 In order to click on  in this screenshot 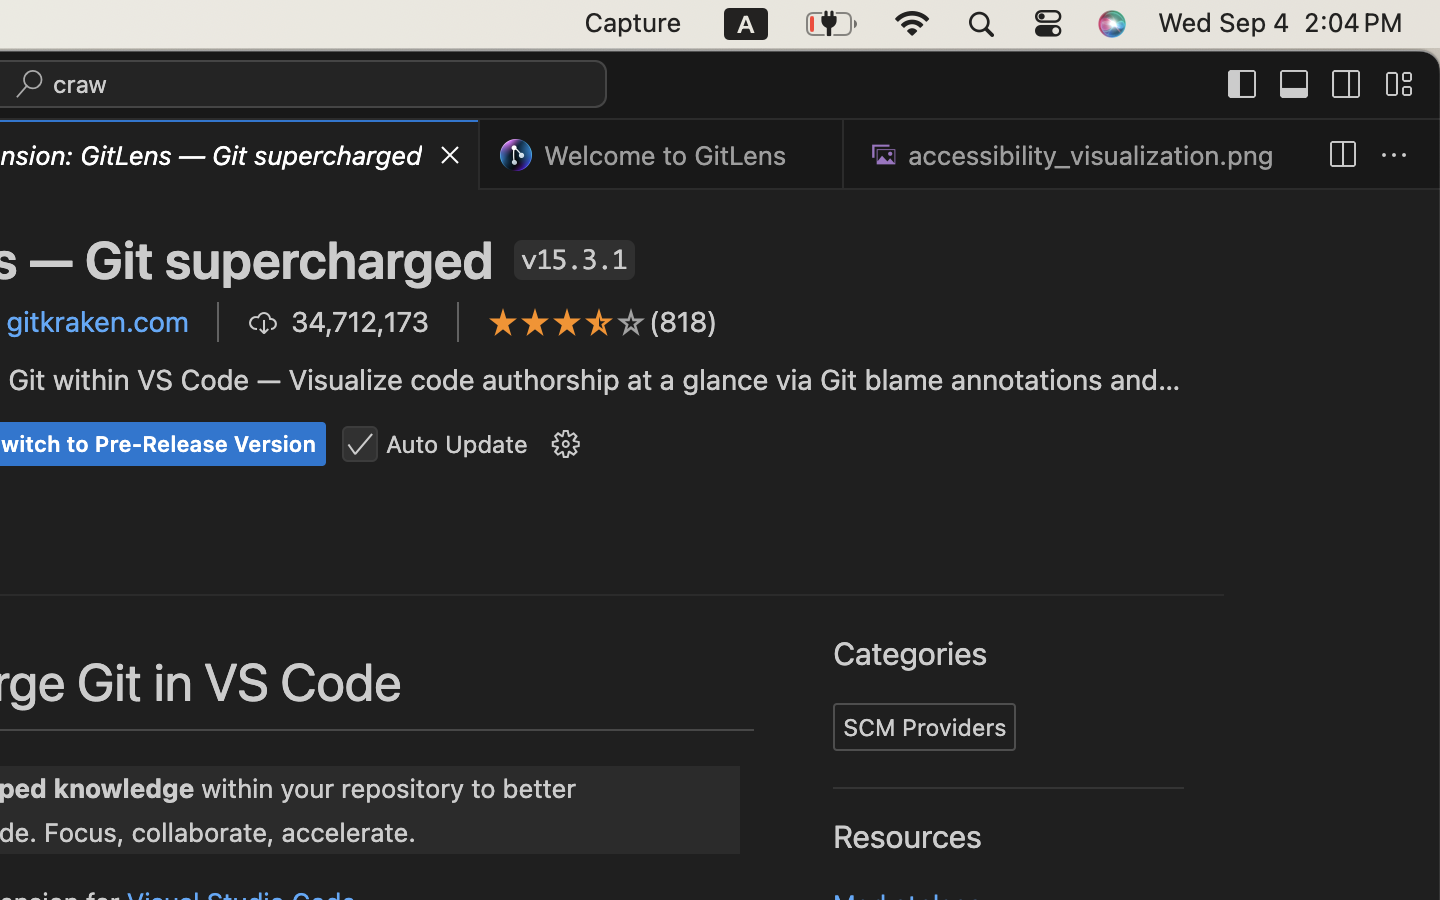, I will do `click(1347, 84)`.